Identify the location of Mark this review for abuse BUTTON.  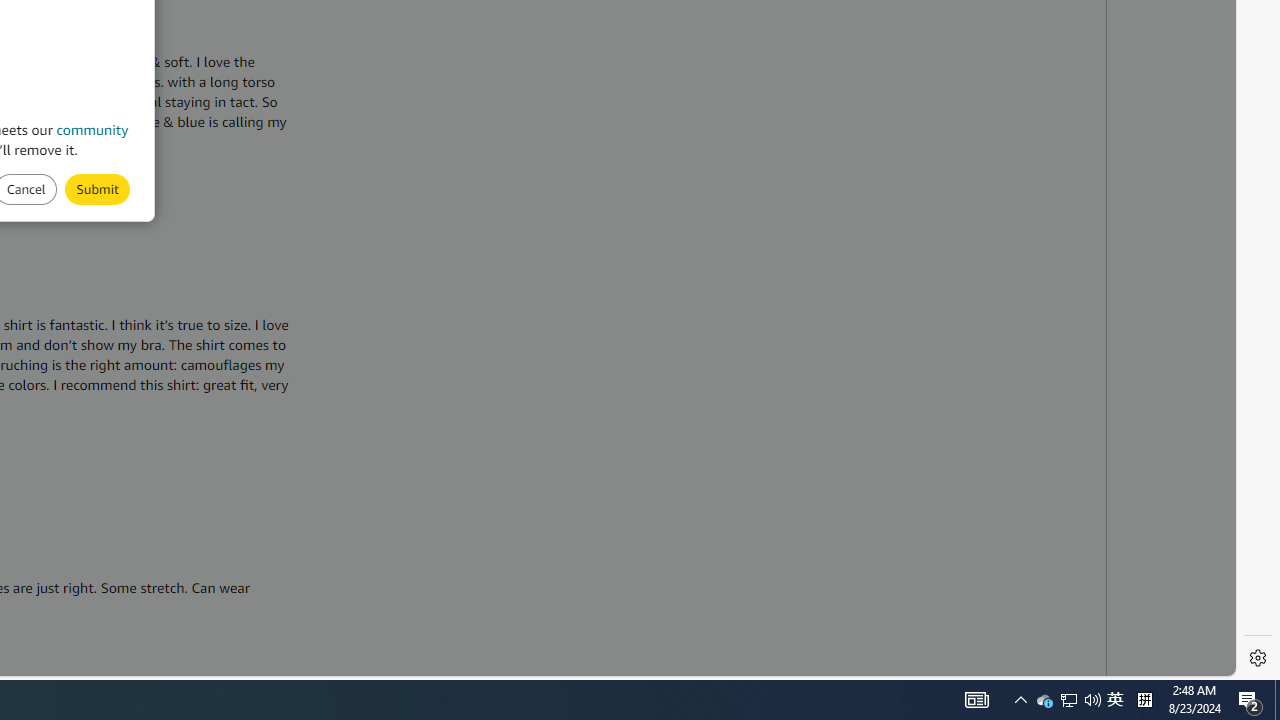
(97, 188).